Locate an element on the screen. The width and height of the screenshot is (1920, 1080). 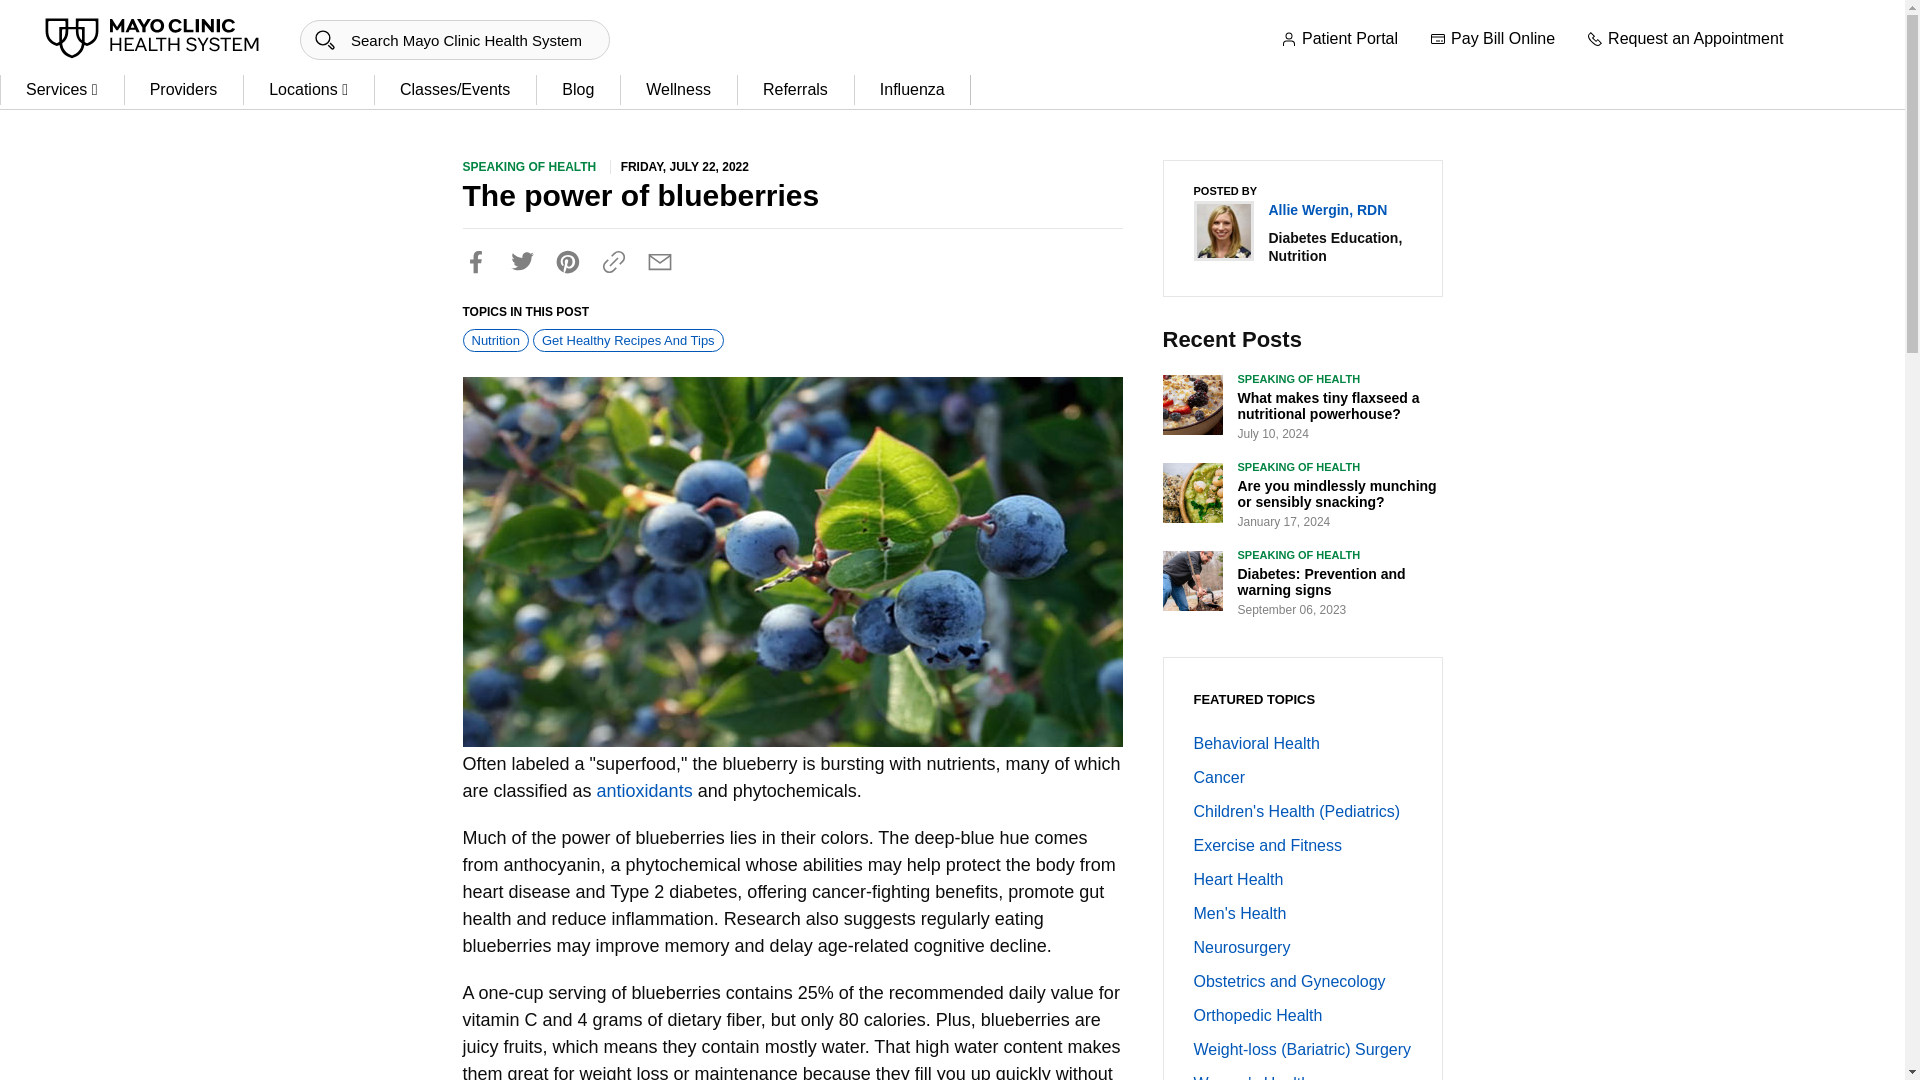
Patient Portal is located at coordinates (1338, 40).